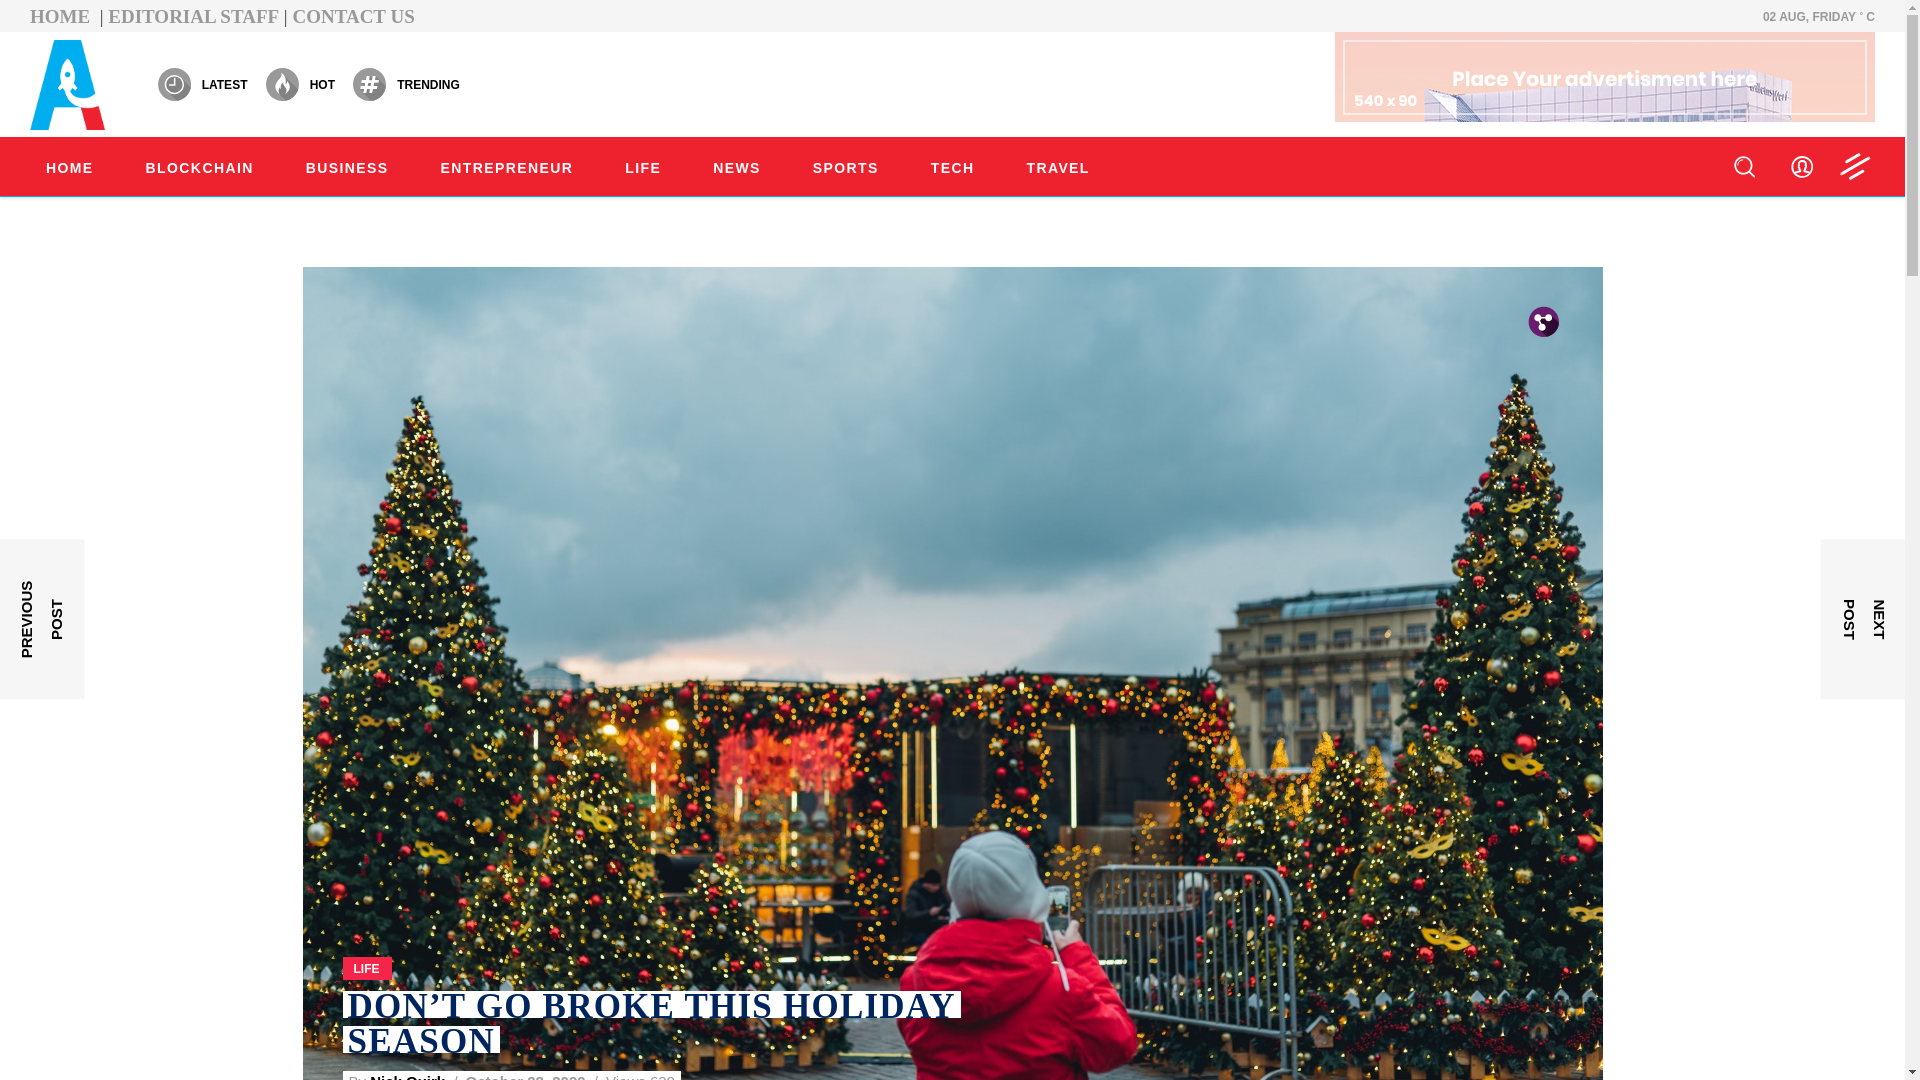 The width and height of the screenshot is (1920, 1080). Describe the element at coordinates (62, 16) in the screenshot. I see `HOME ` at that location.